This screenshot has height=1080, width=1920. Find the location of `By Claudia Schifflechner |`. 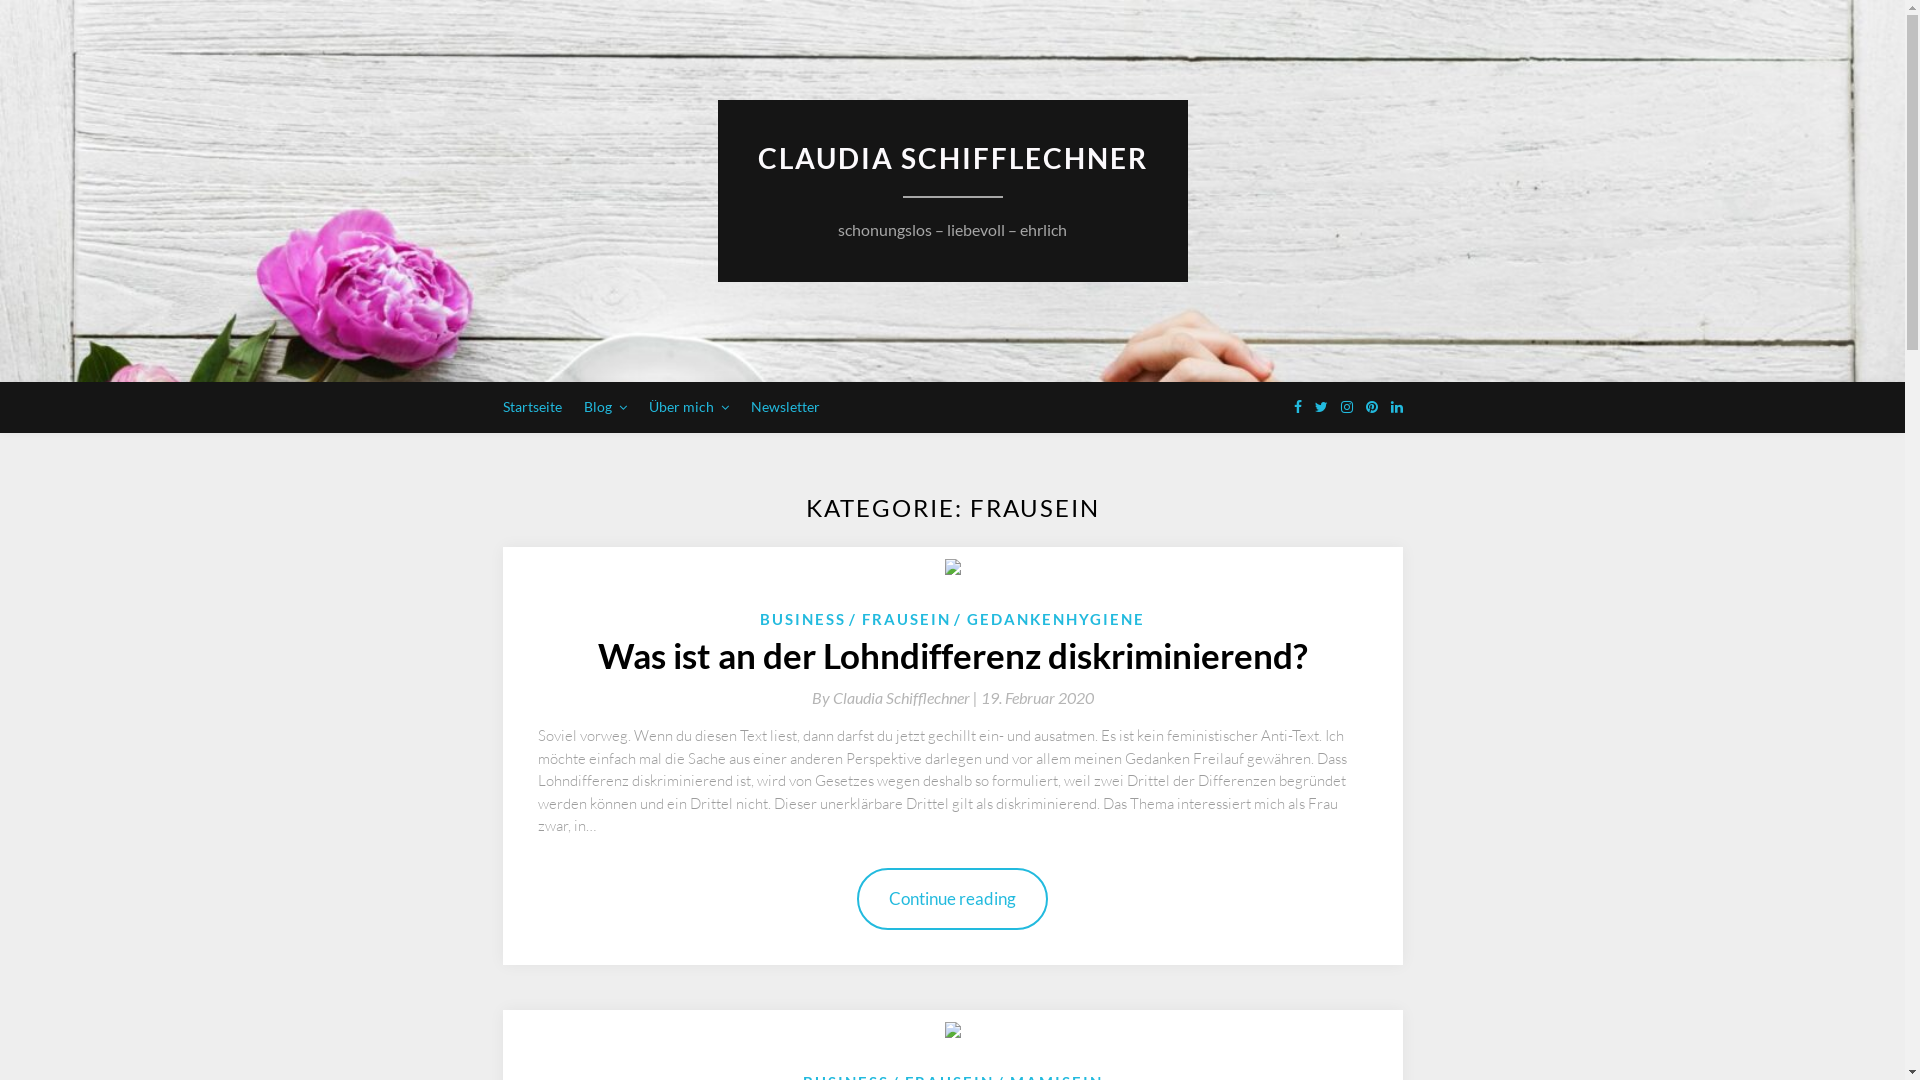

By Claudia Schifflechner | is located at coordinates (896, 698).